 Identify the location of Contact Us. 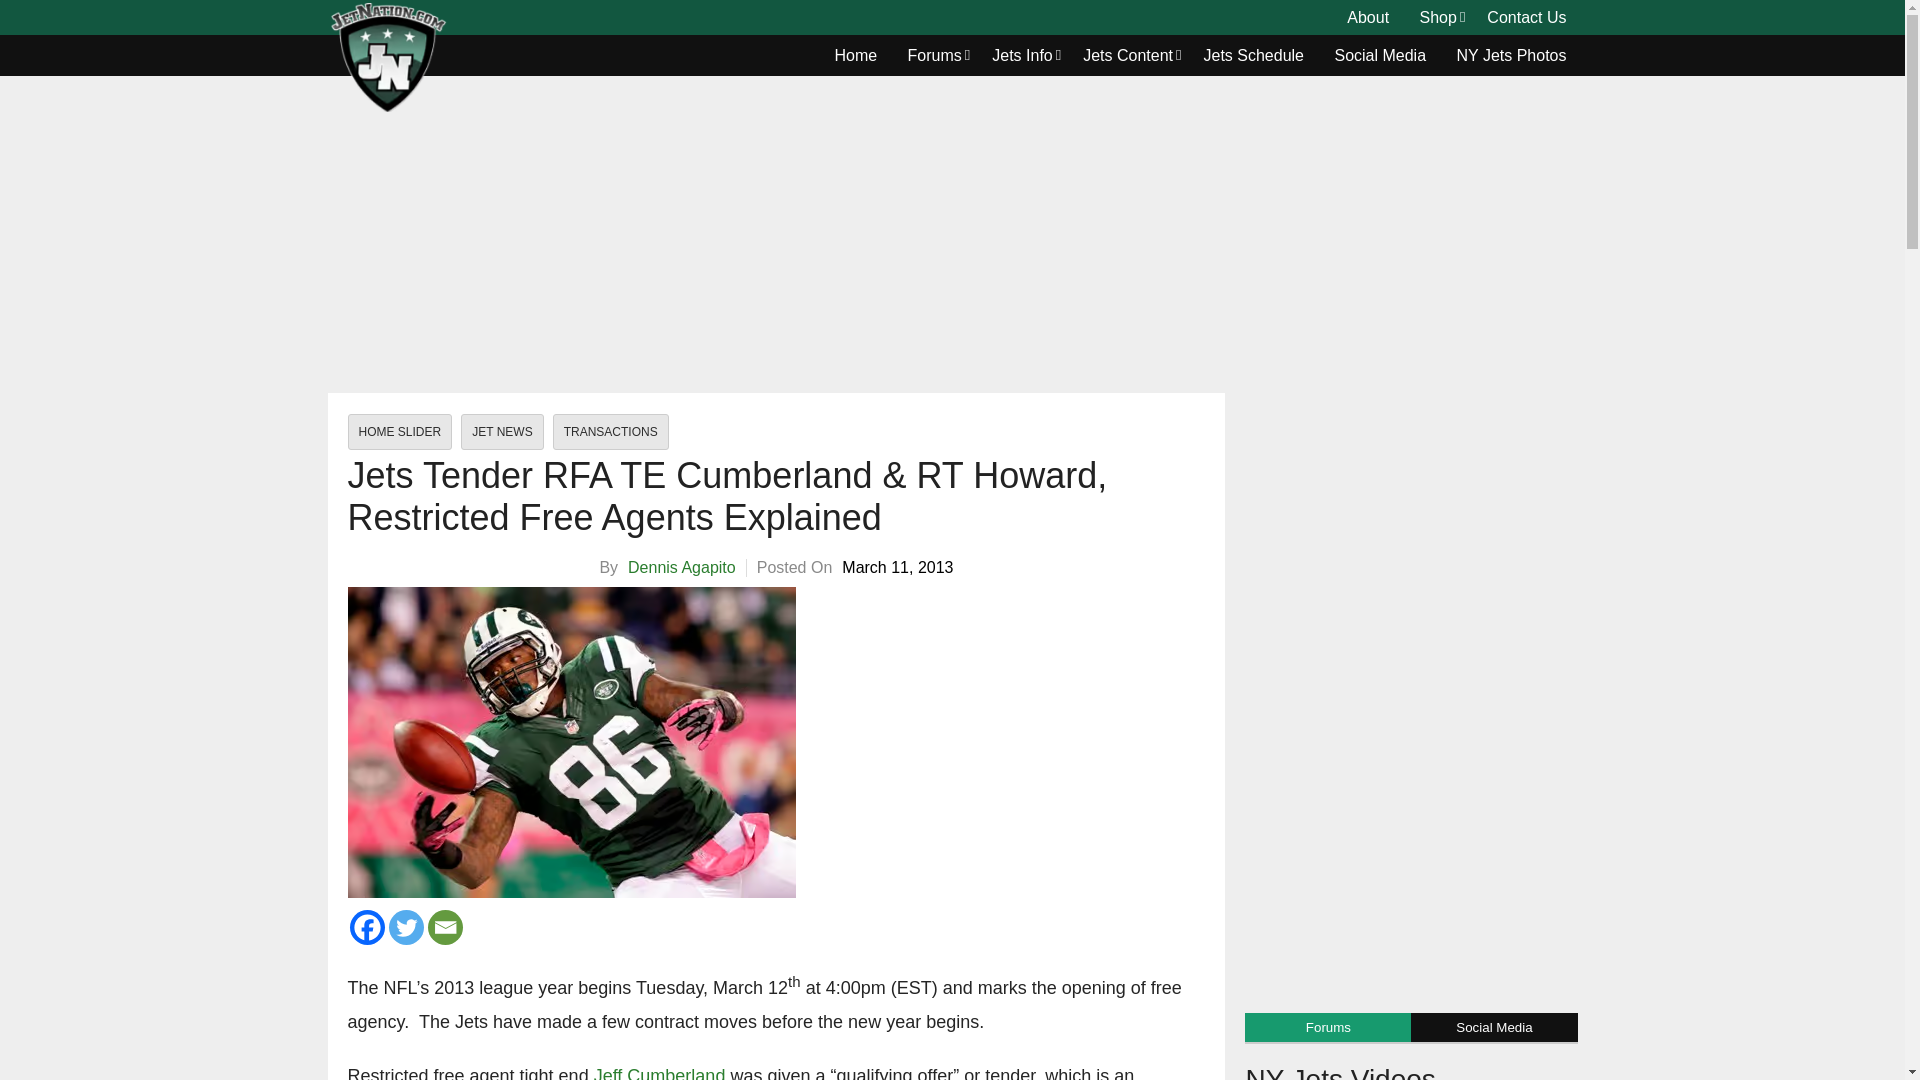
(1526, 18).